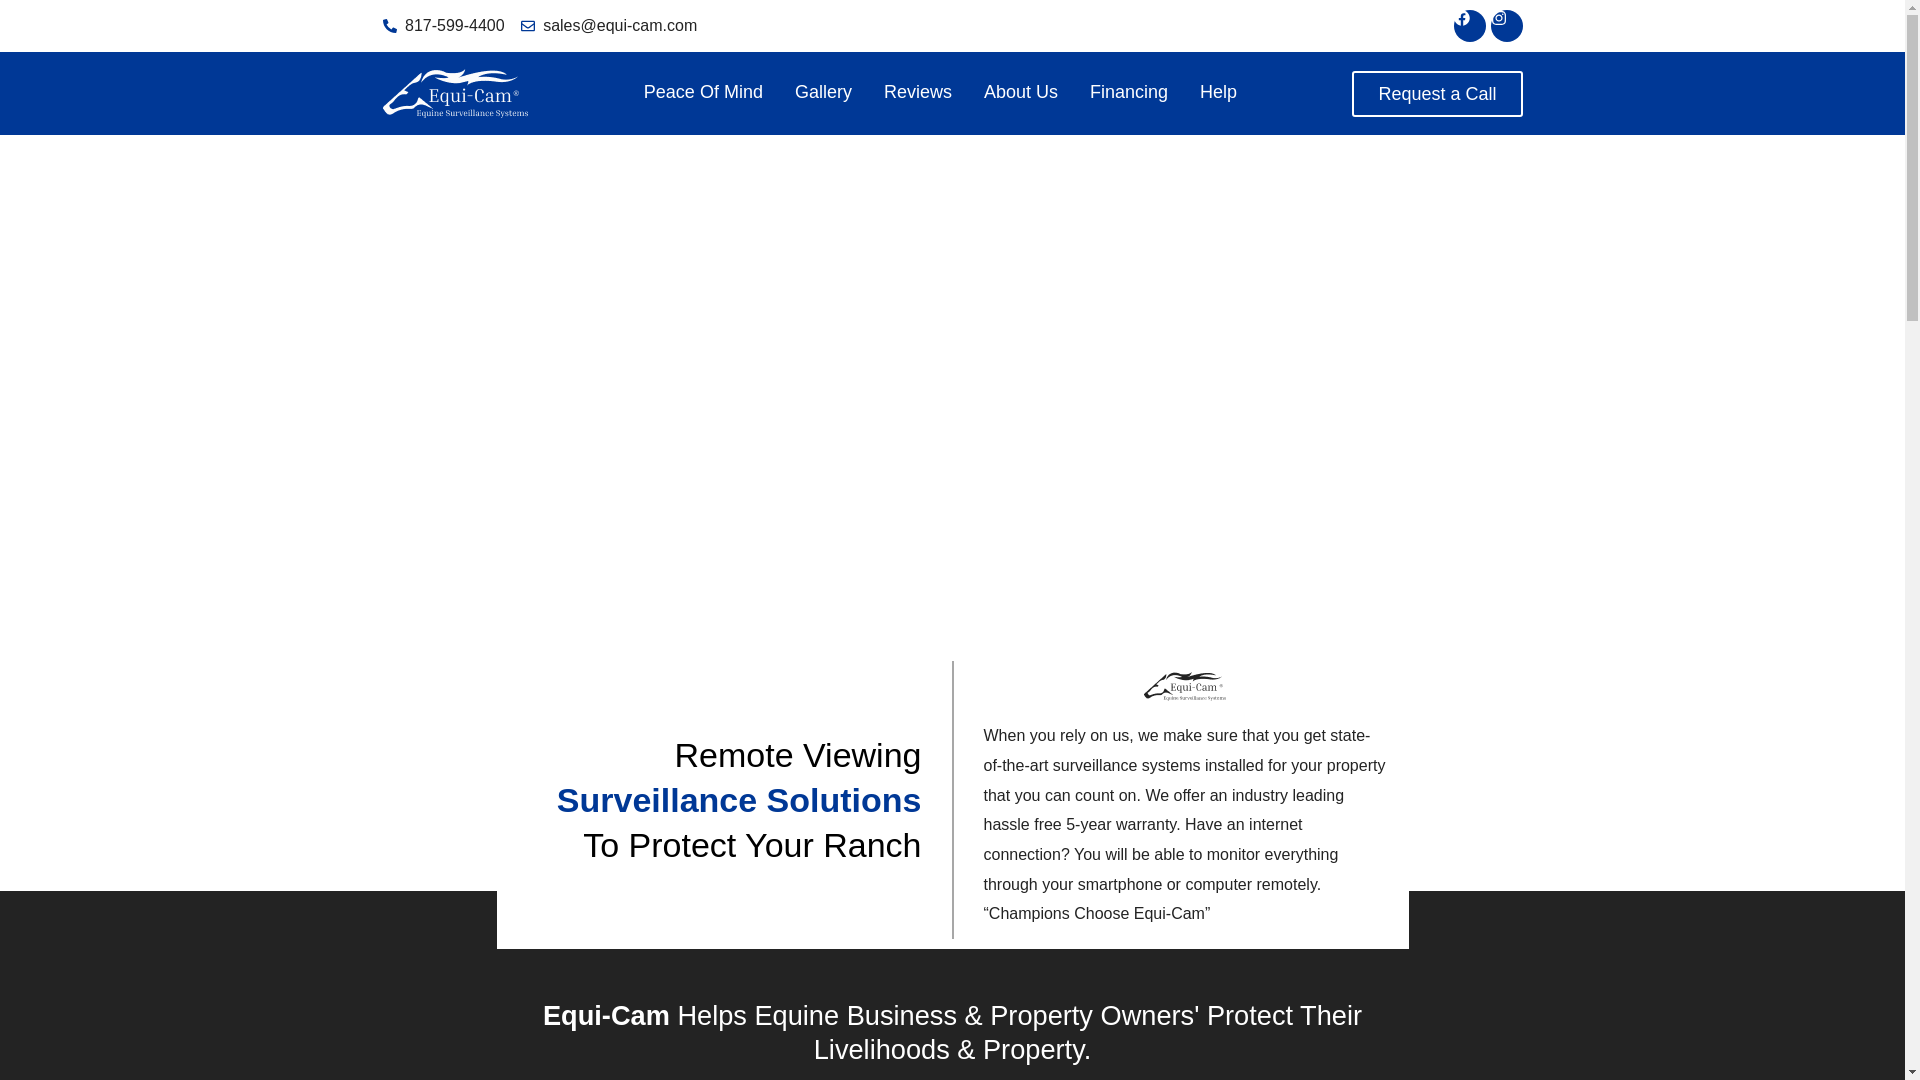 Image resolution: width=1920 pixels, height=1080 pixels. Describe the element at coordinates (1436, 92) in the screenshot. I see `Request a Call` at that location.